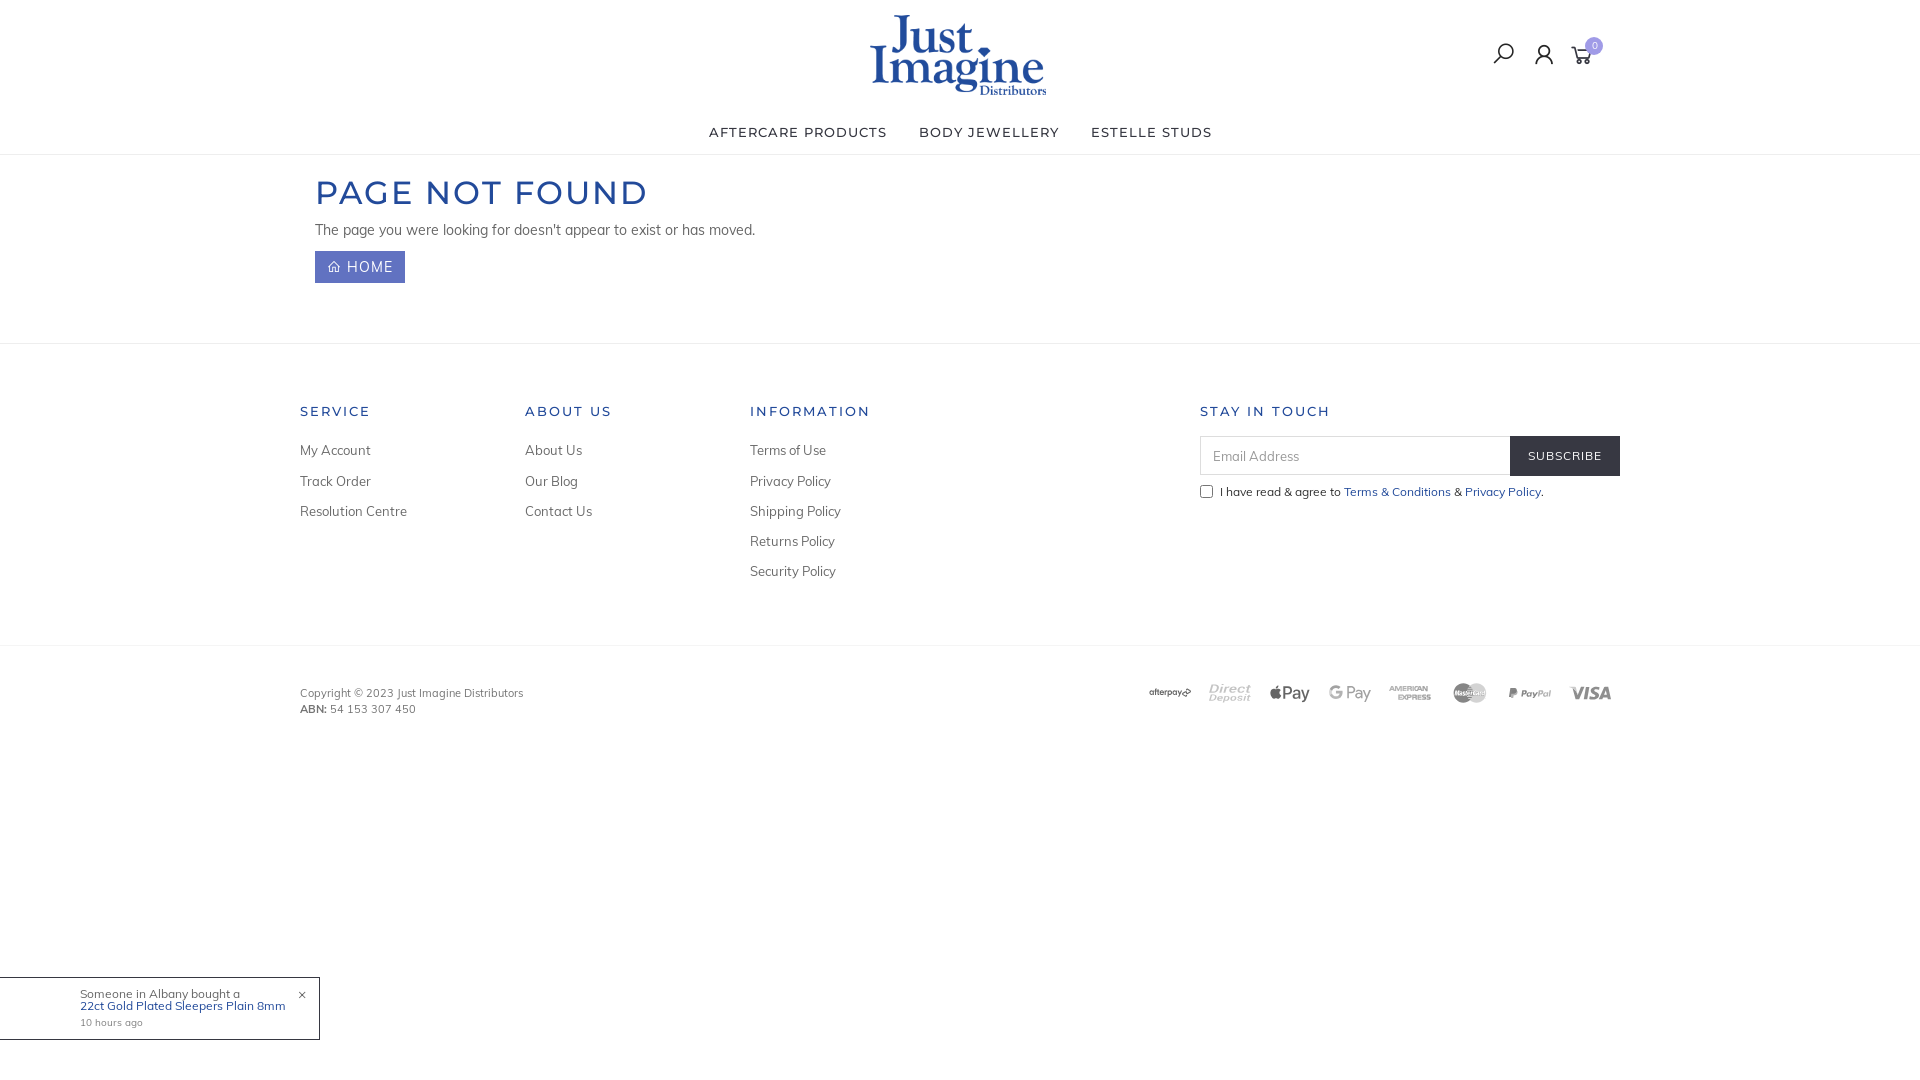 The height and width of the screenshot is (1080, 1920). I want to click on Just Imagine Distributors, so click(958, 54).